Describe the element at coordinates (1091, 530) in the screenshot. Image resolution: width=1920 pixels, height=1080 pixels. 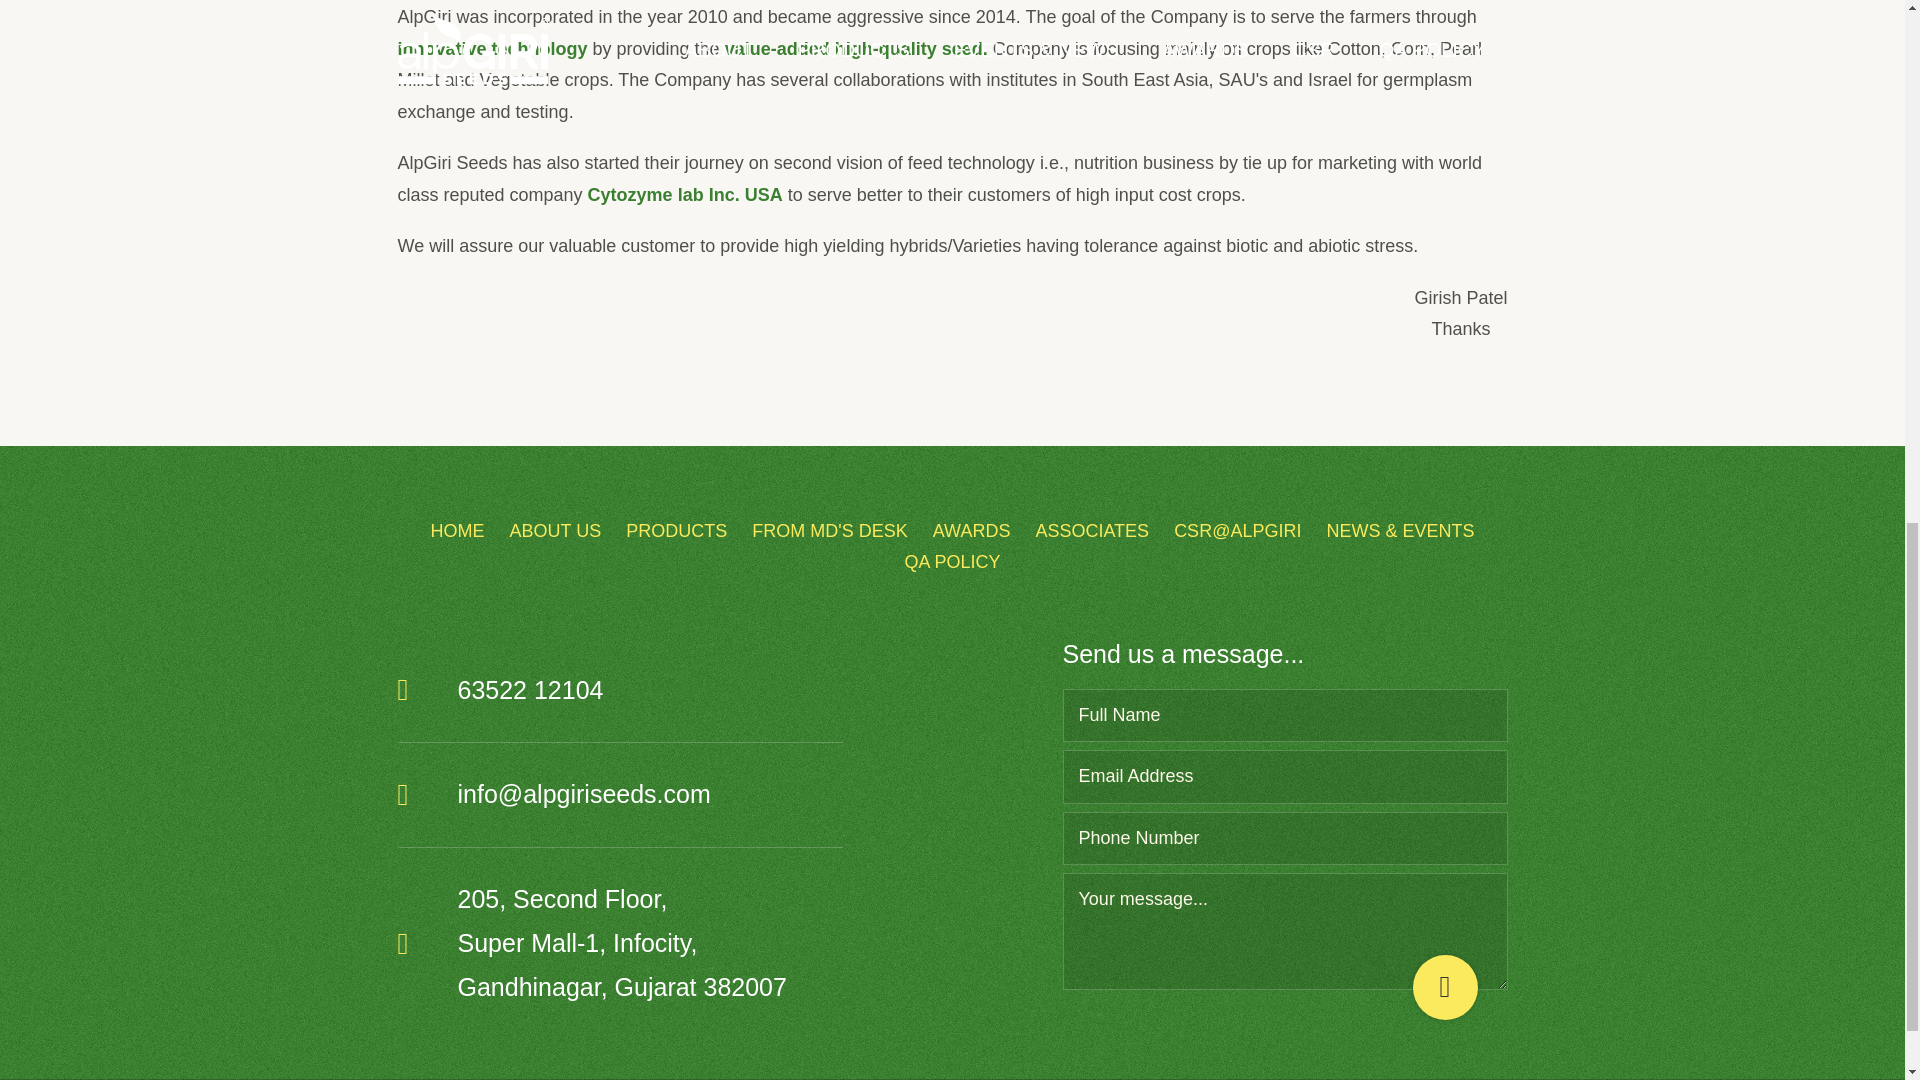
I see `ASSOCIATES` at that location.